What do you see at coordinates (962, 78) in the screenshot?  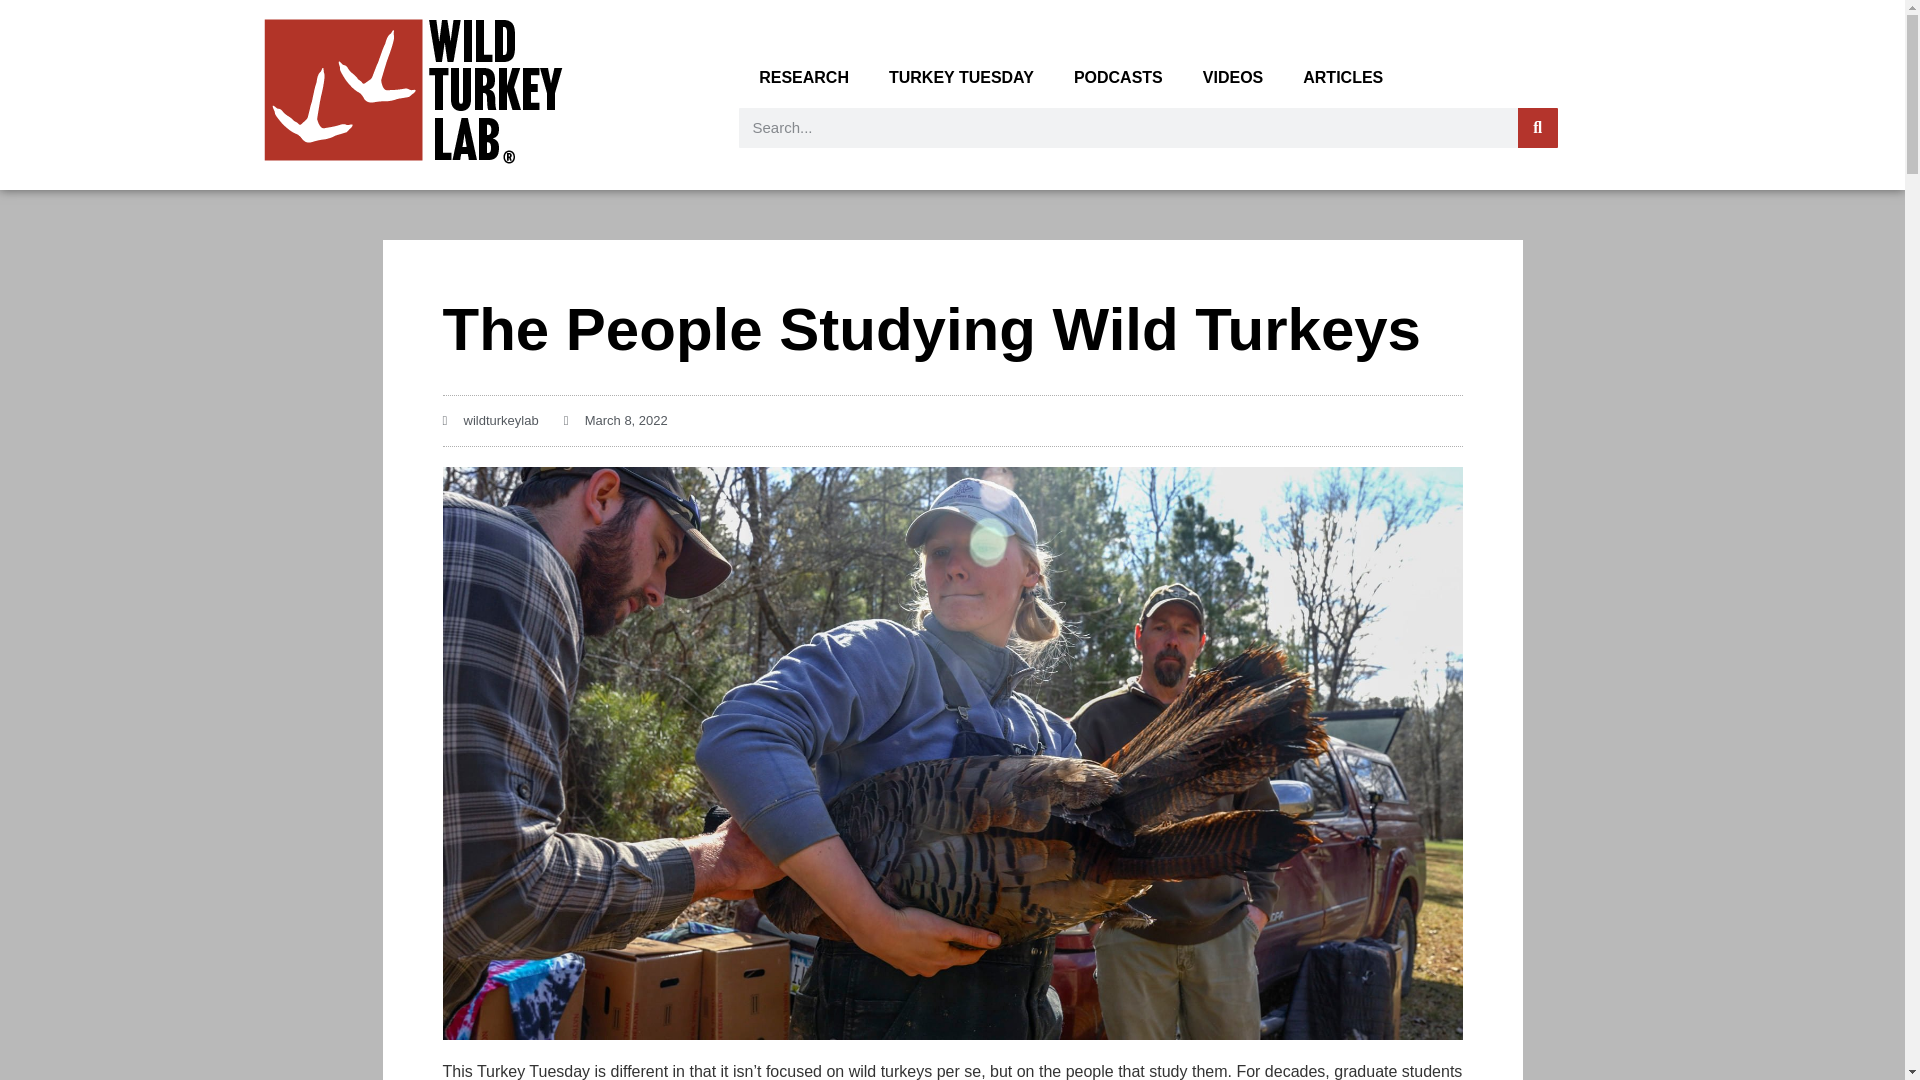 I see `TURKEY TUESDAY` at bounding box center [962, 78].